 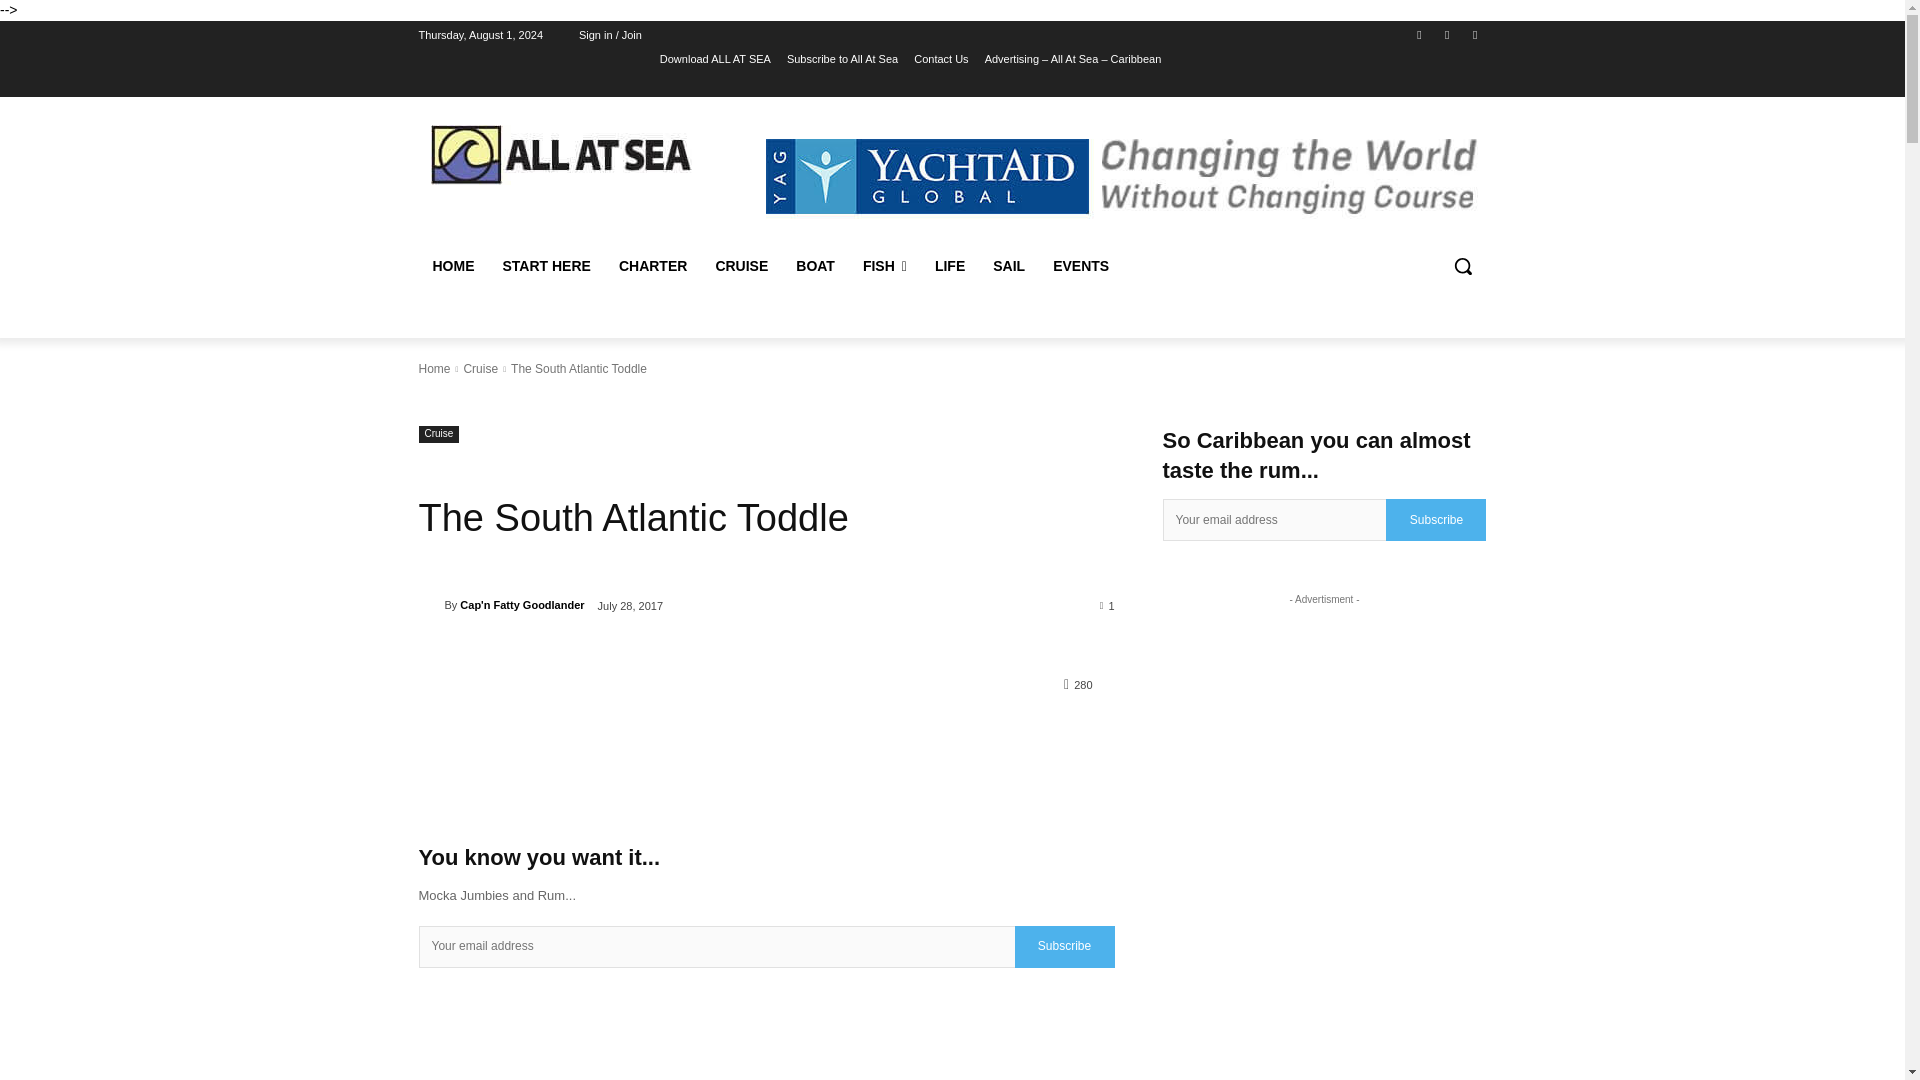 What do you see at coordinates (1448, 35) in the screenshot?
I see `Instagram` at bounding box center [1448, 35].